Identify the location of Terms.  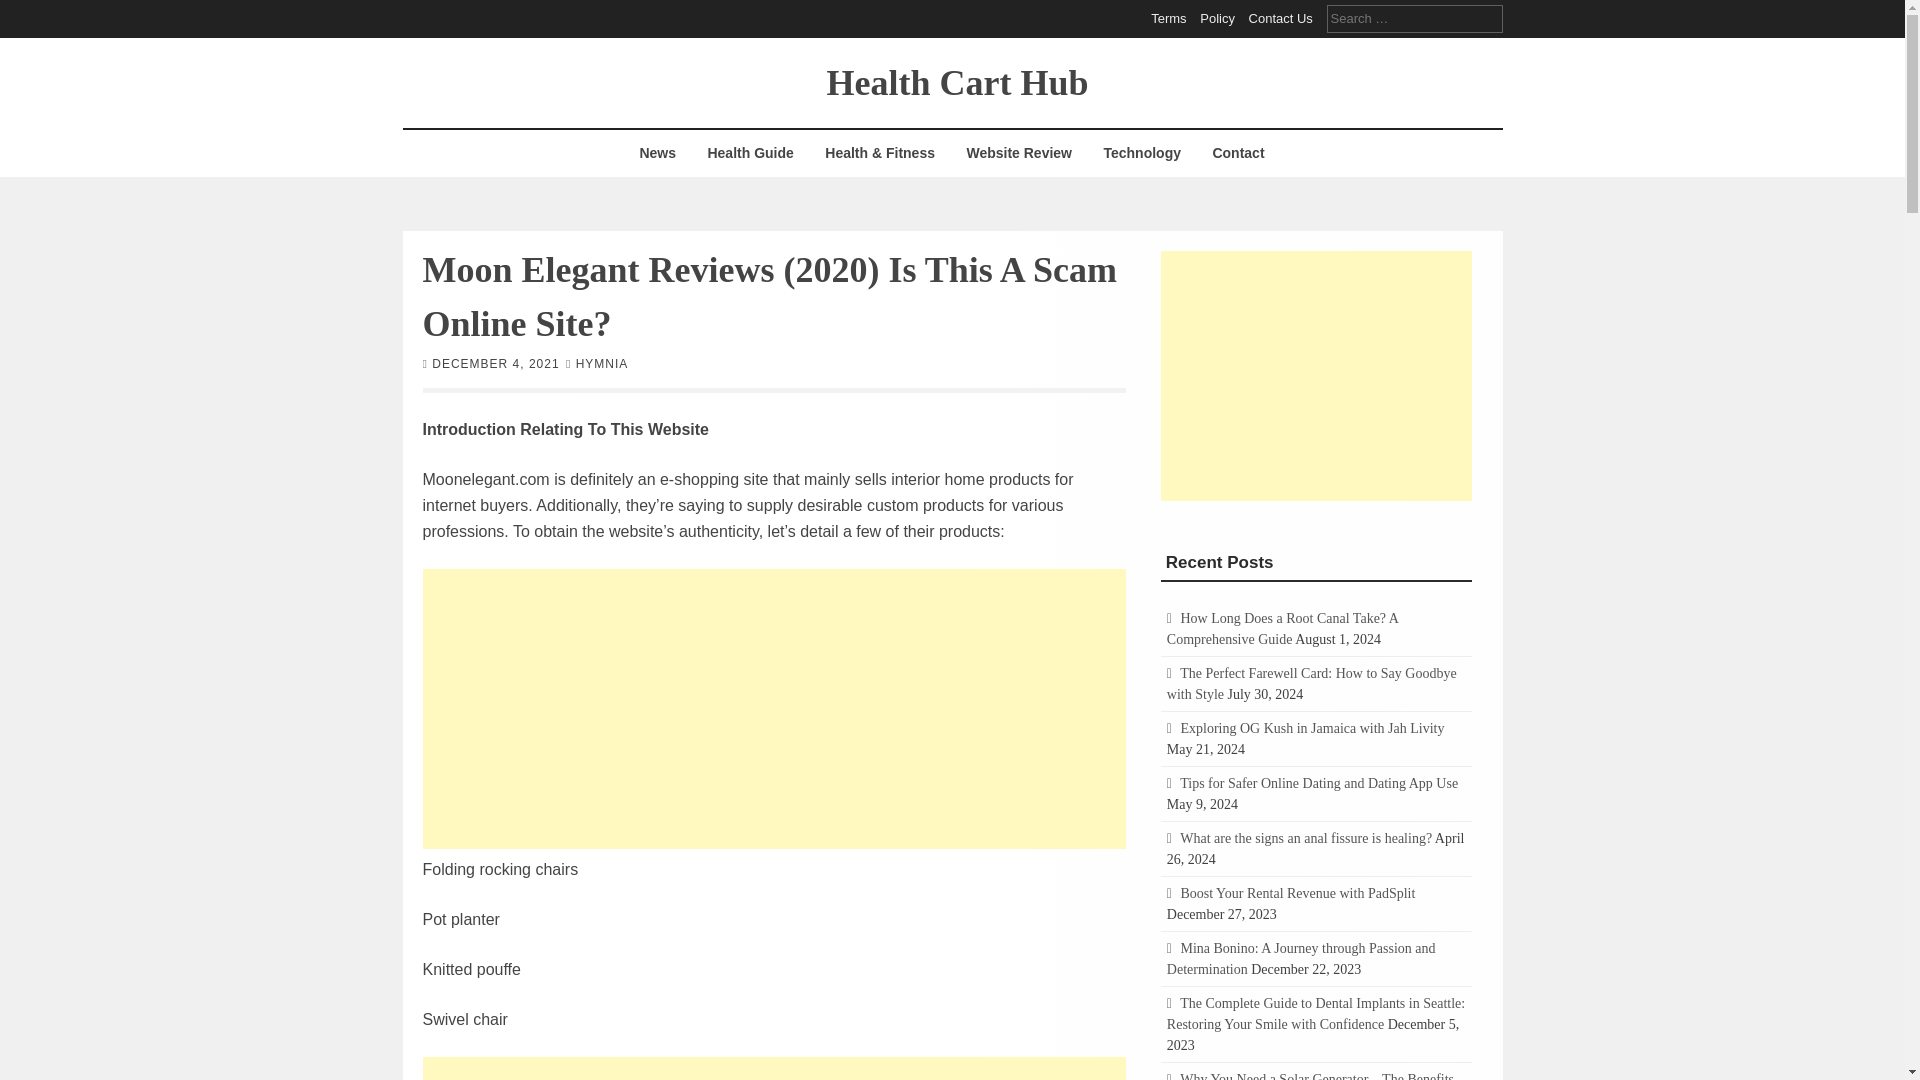
(1168, 18).